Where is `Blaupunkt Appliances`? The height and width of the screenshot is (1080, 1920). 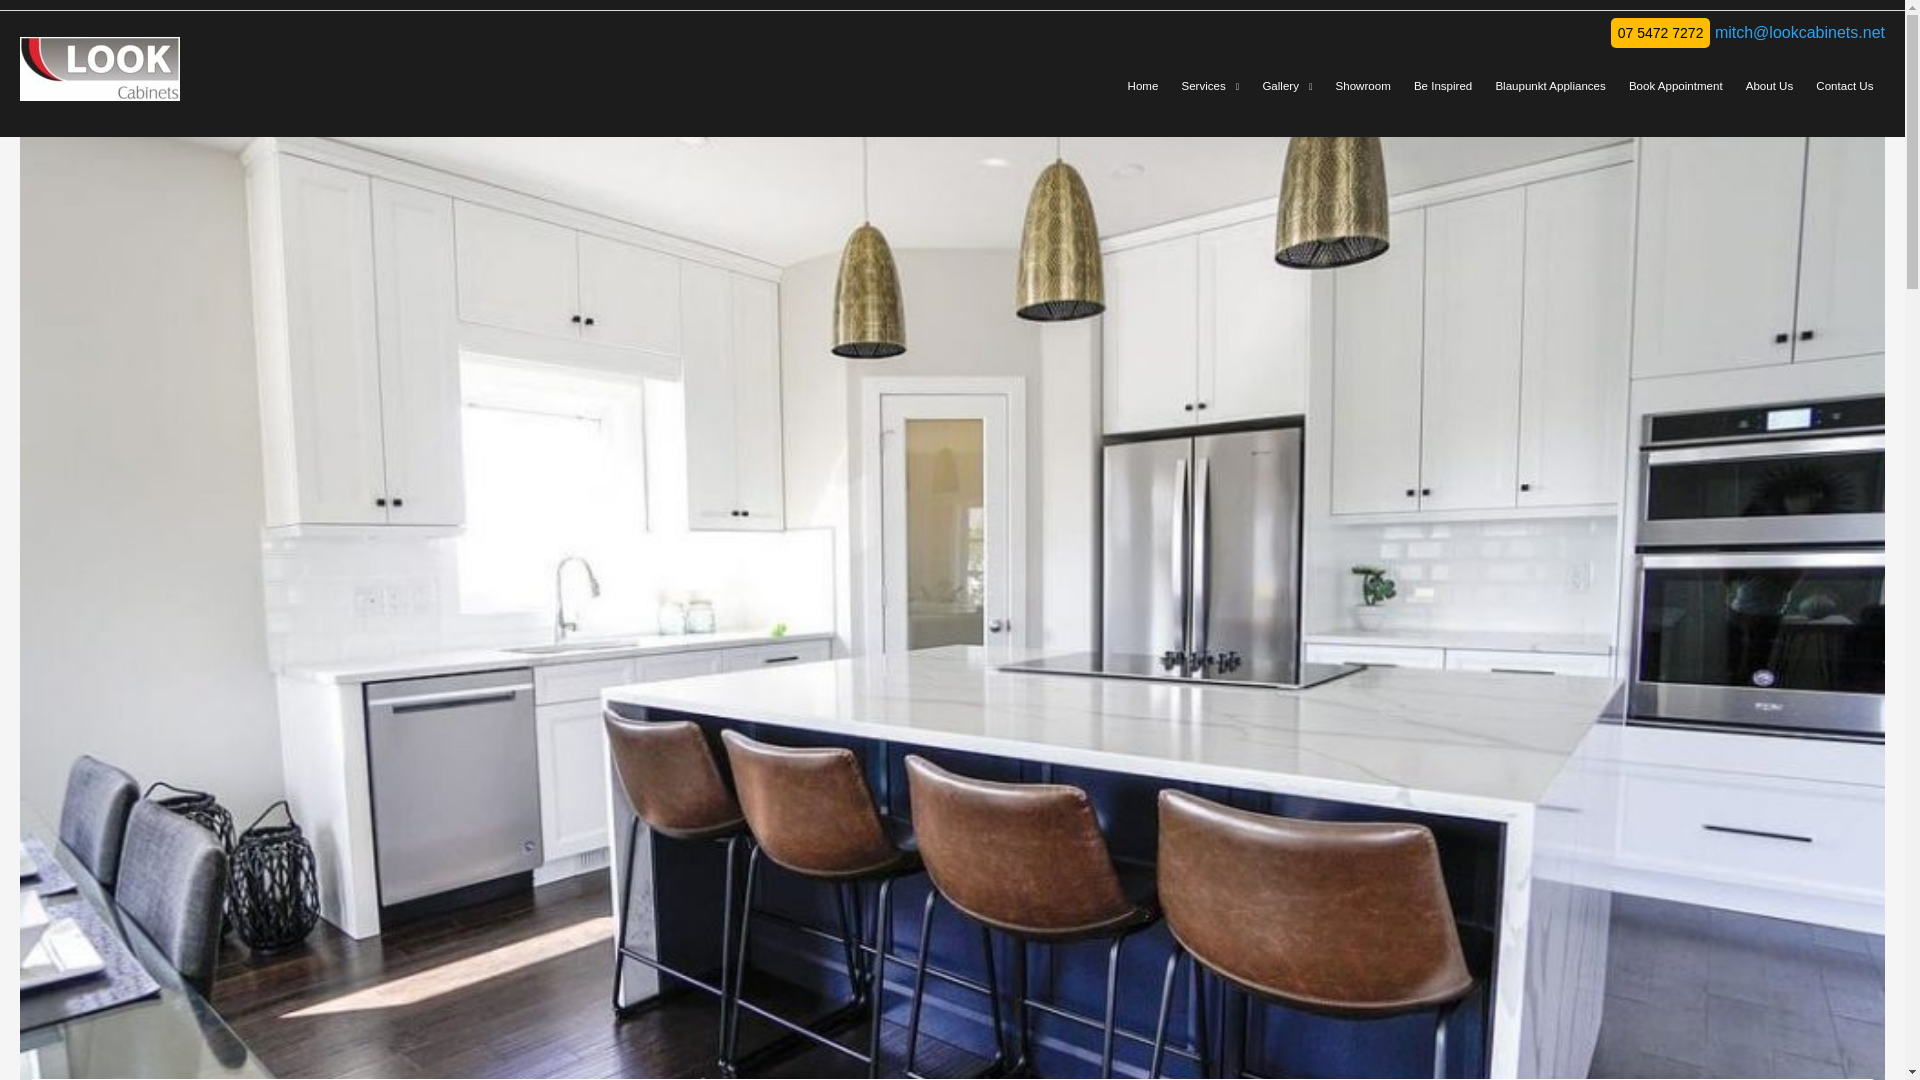
Blaupunkt Appliances is located at coordinates (1551, 86).